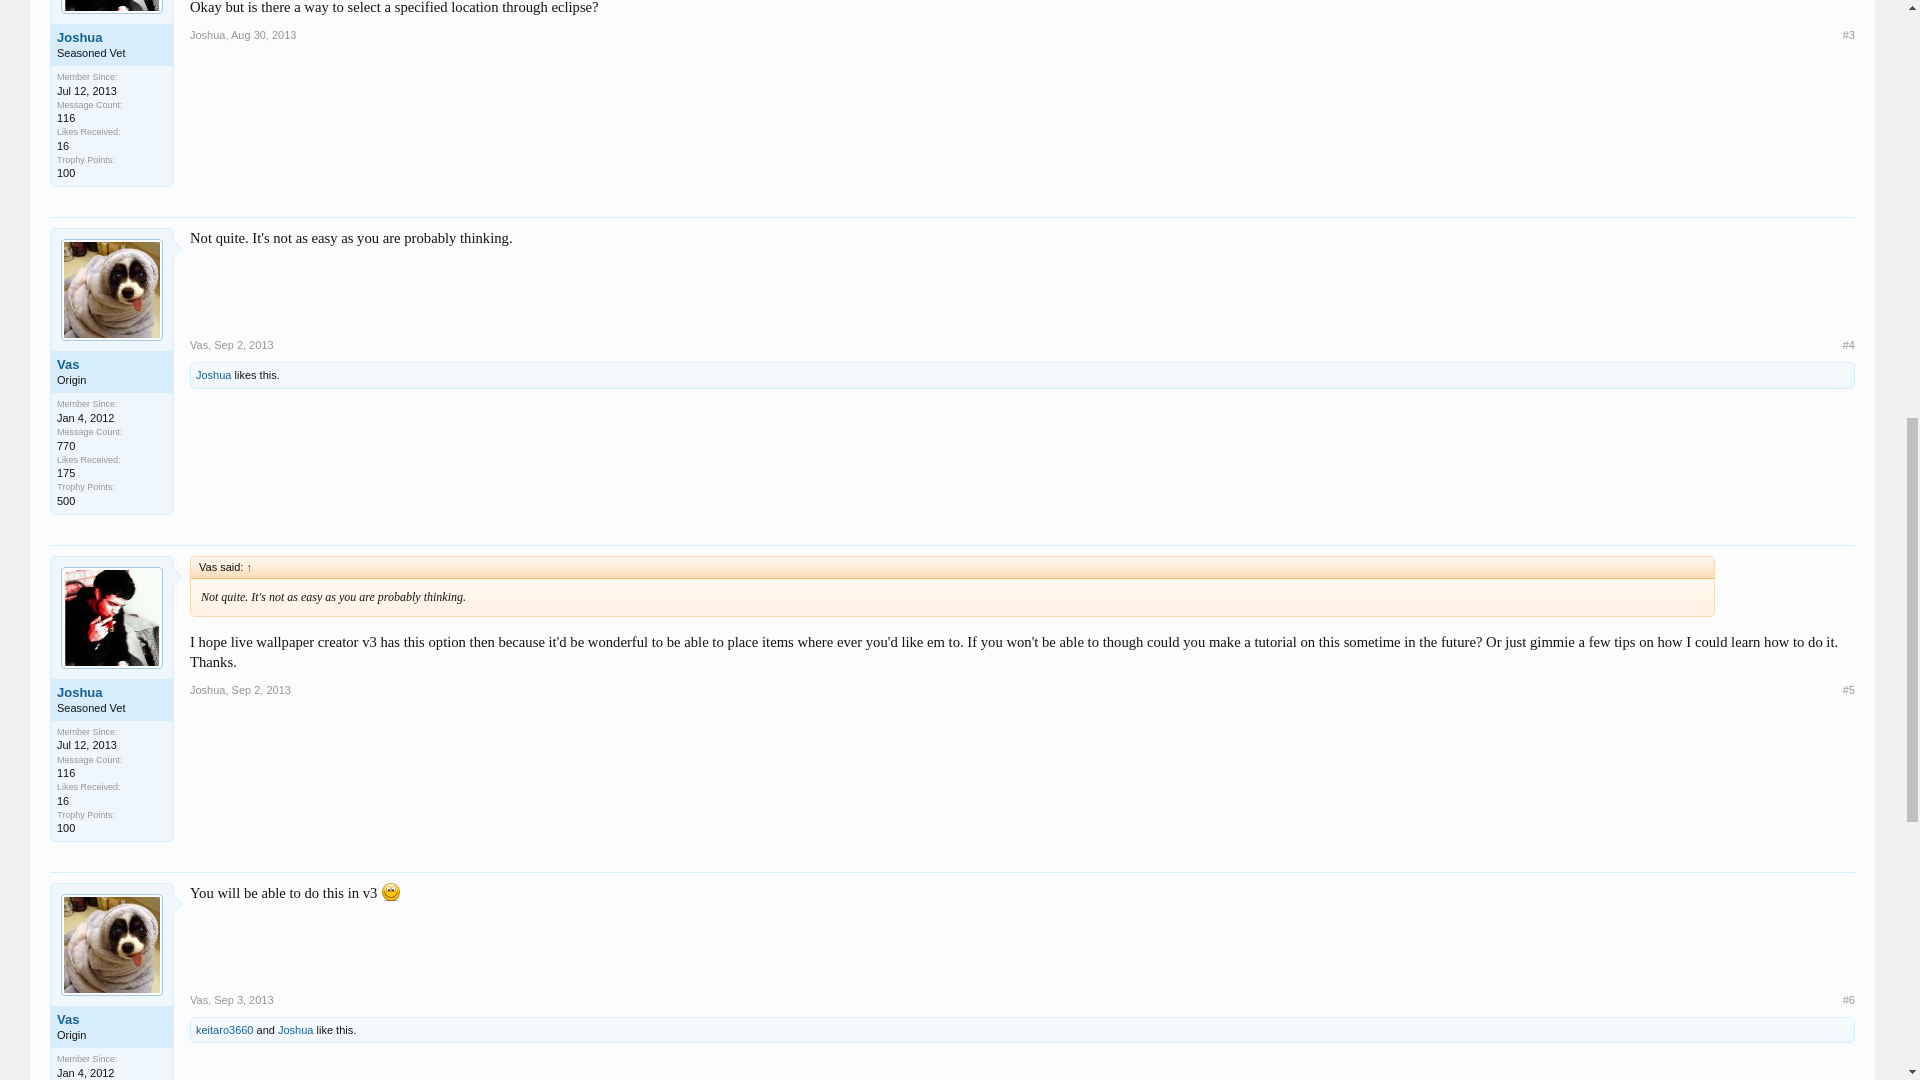 Image resolution: width=1920 pixels, height=1080 pixels. What do you see at coordinates (66, 446) in the screenshot?
I see `770` at bounding box center [66, 446].